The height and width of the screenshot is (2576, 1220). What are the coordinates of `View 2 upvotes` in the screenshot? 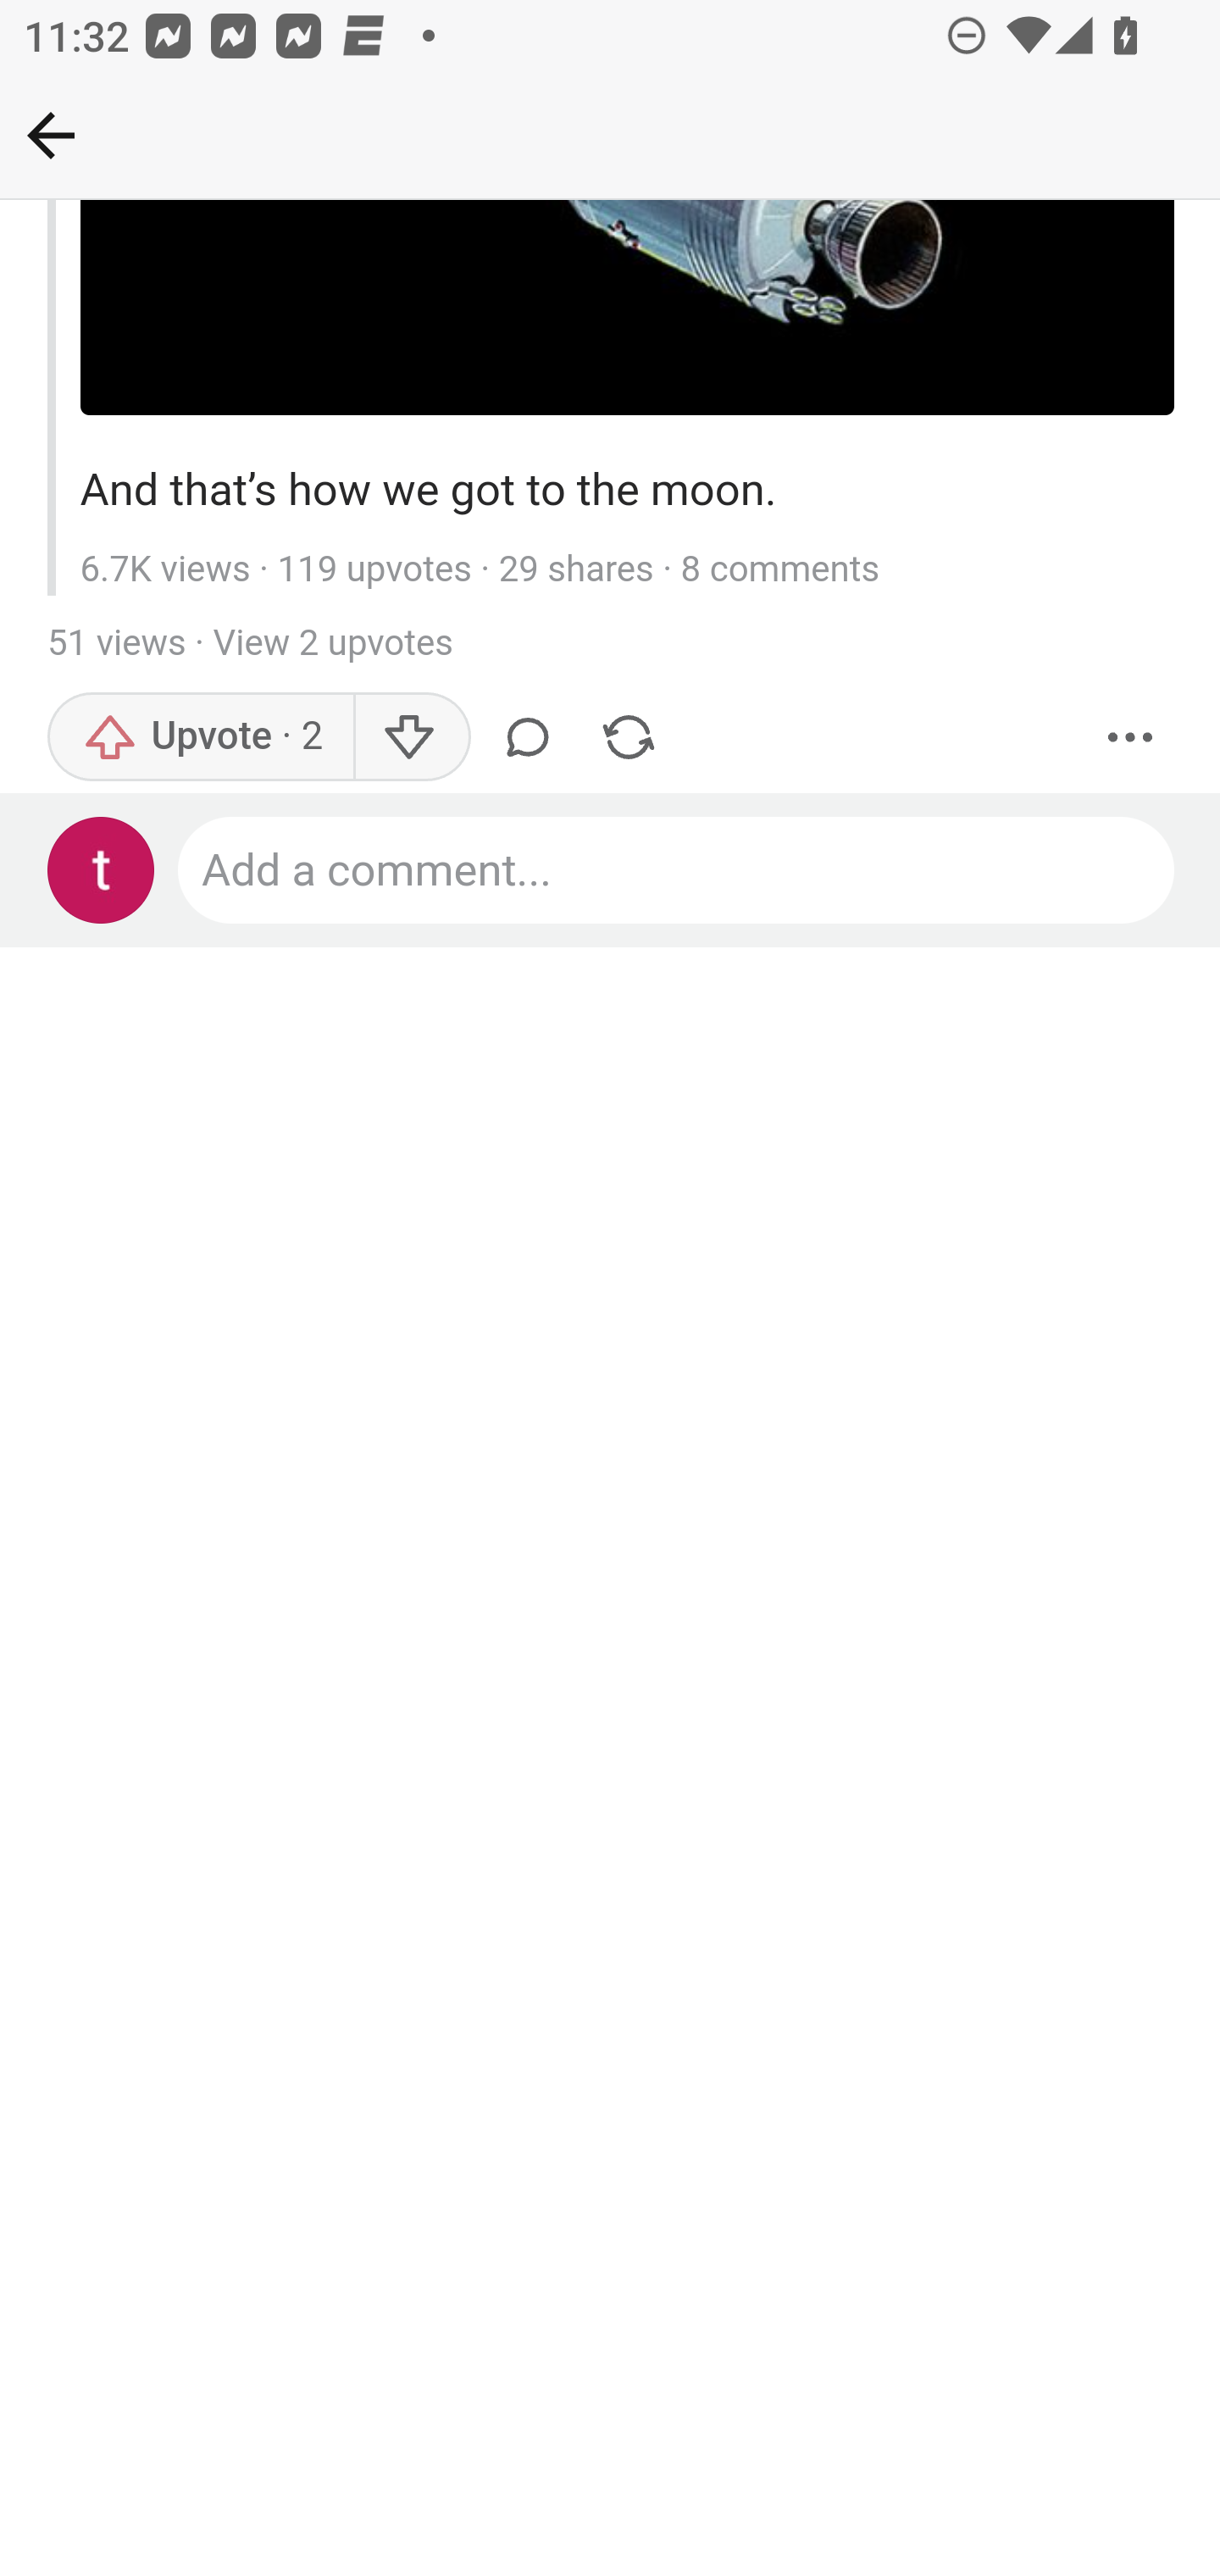 It's located at (331, 646).